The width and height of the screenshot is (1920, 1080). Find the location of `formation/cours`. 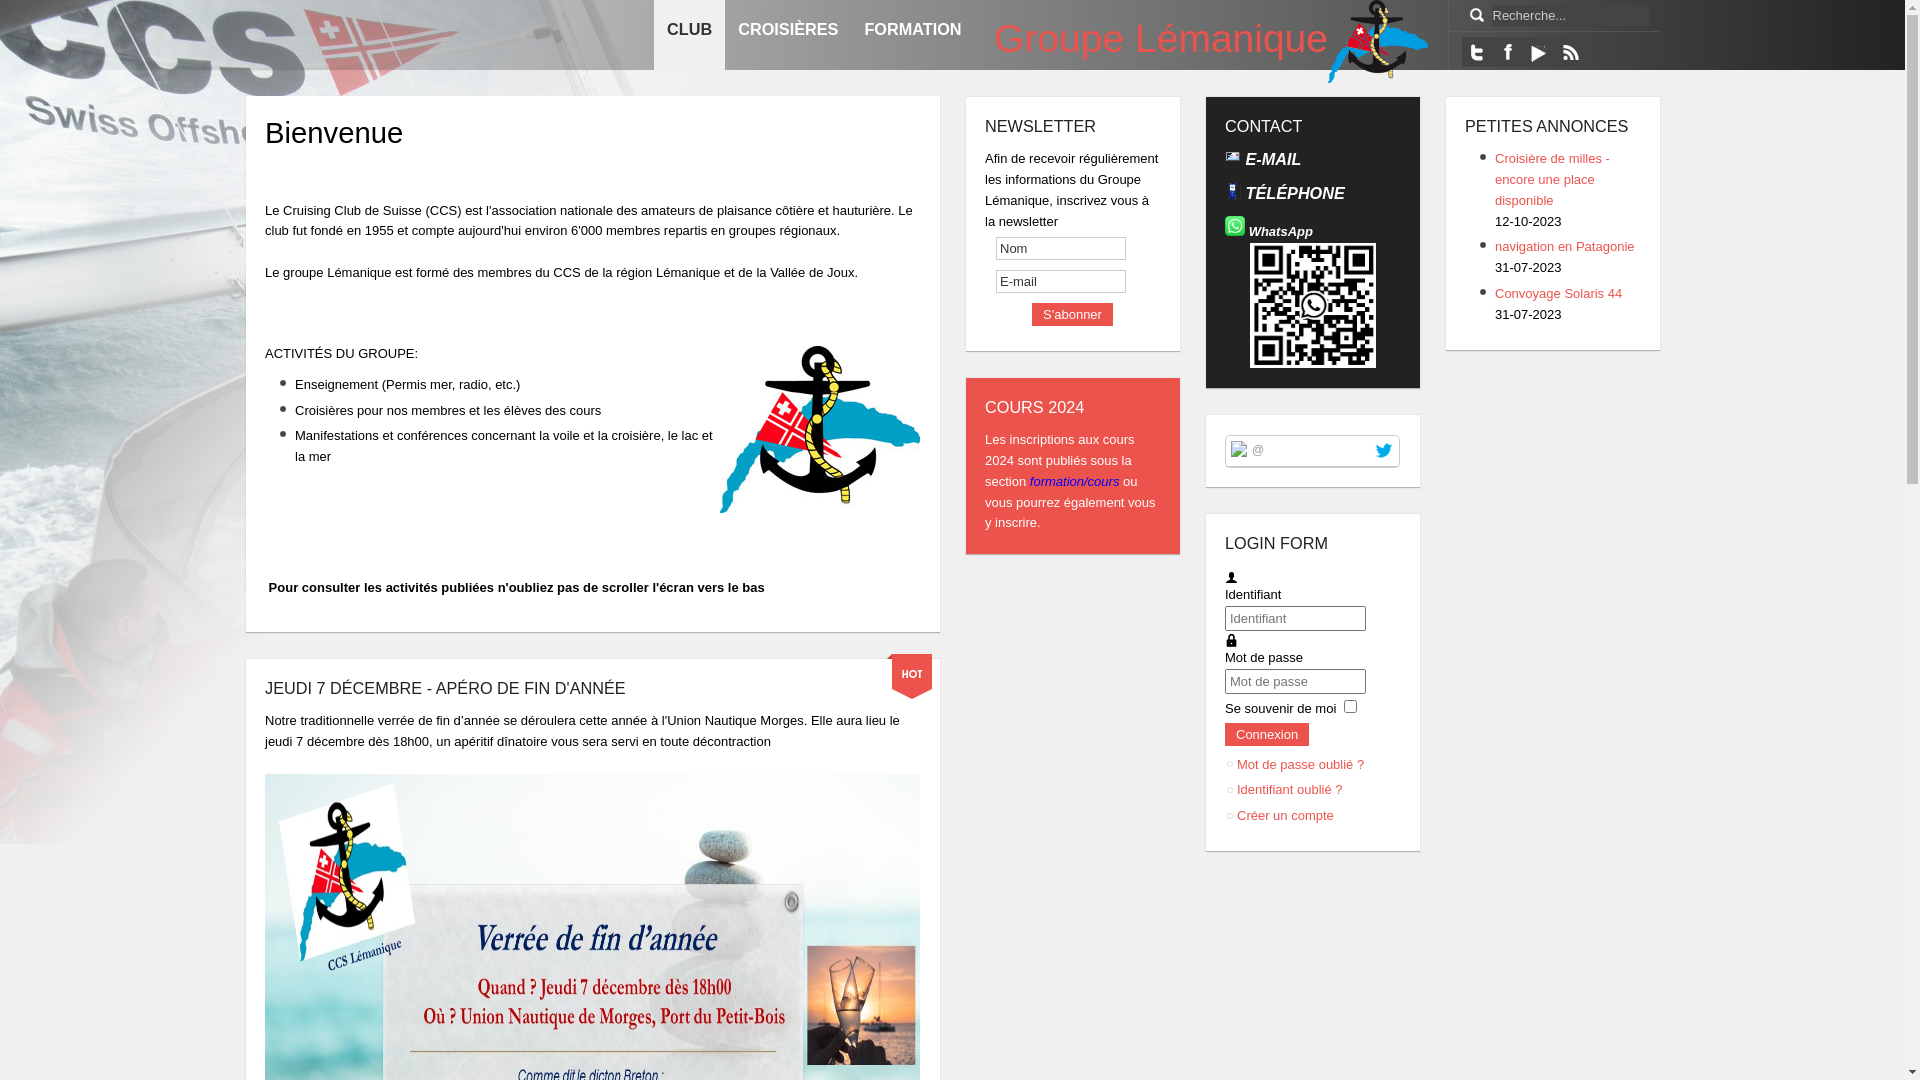

formation/cours is located at coordinates (1076, 482).